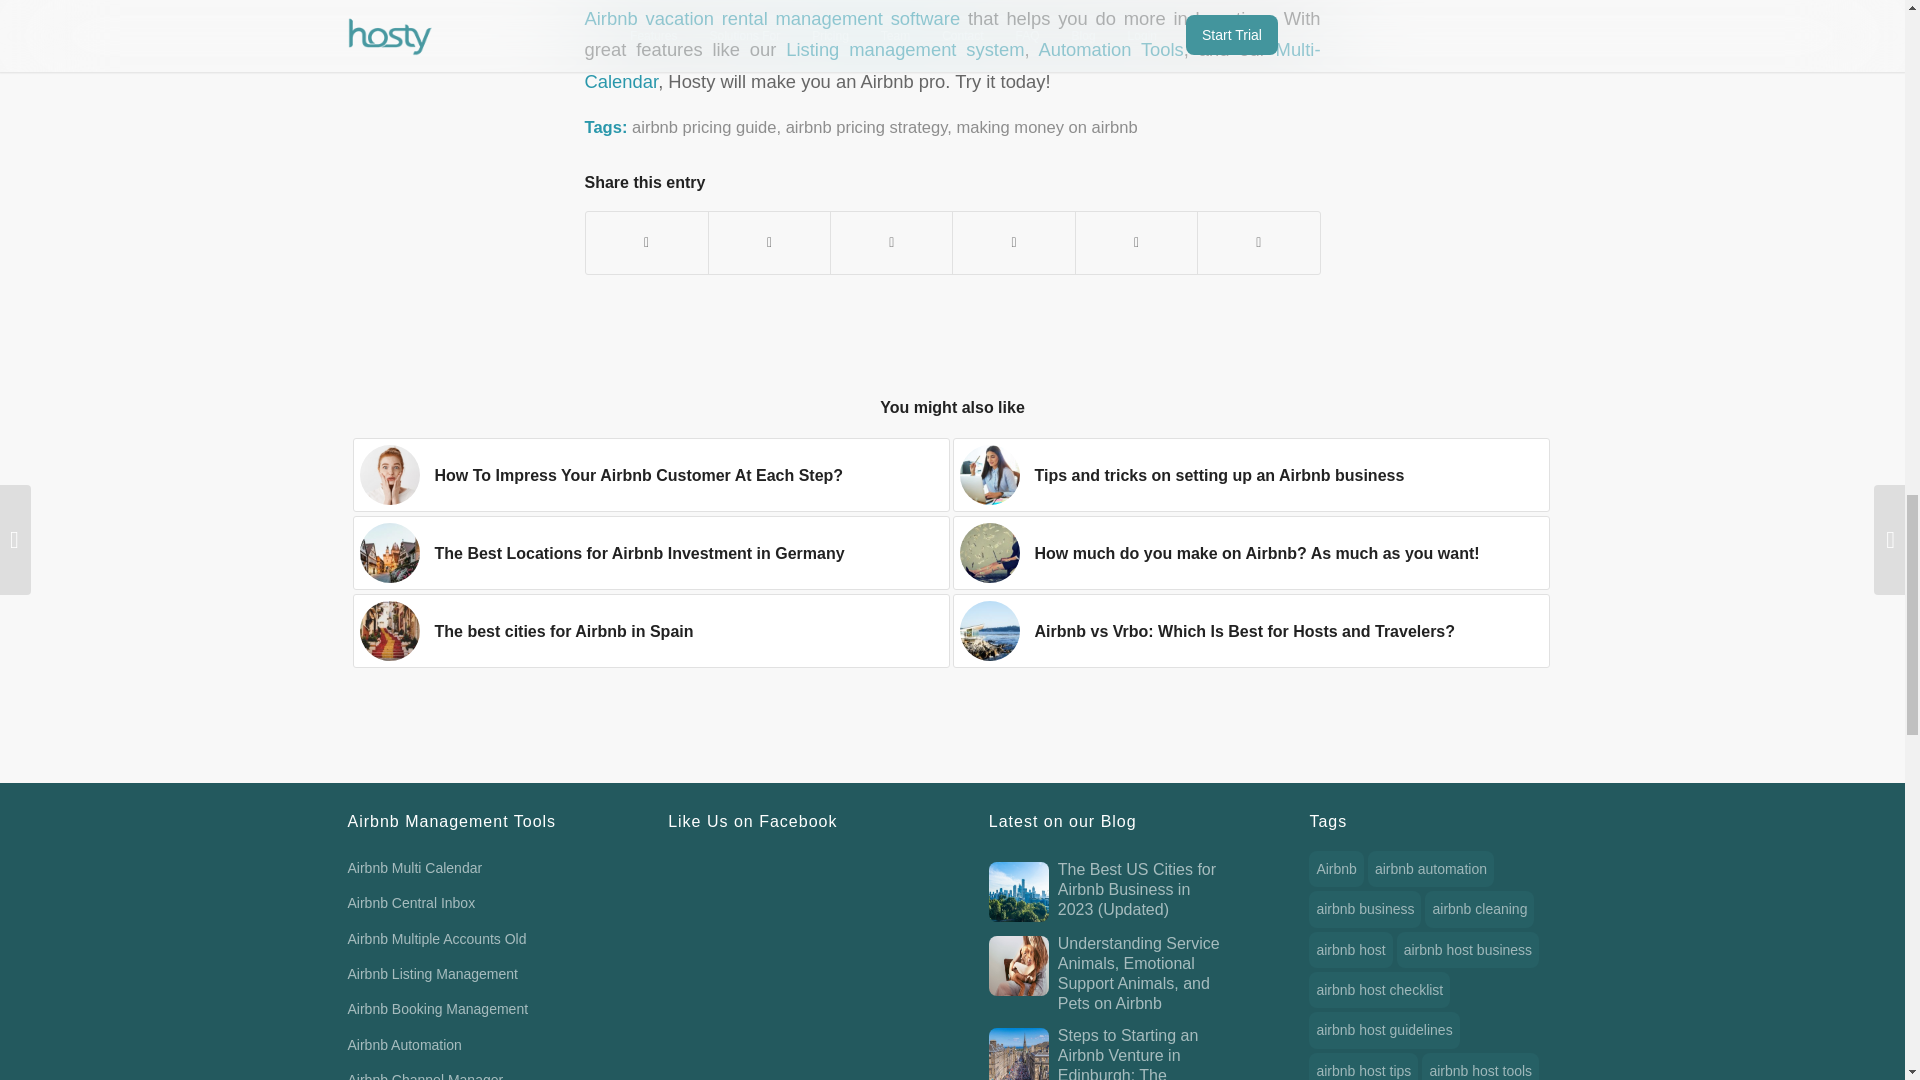  Describe the element at coordinates (952, 64) in the screenshot. I see `Multi-Calendar` at that location.